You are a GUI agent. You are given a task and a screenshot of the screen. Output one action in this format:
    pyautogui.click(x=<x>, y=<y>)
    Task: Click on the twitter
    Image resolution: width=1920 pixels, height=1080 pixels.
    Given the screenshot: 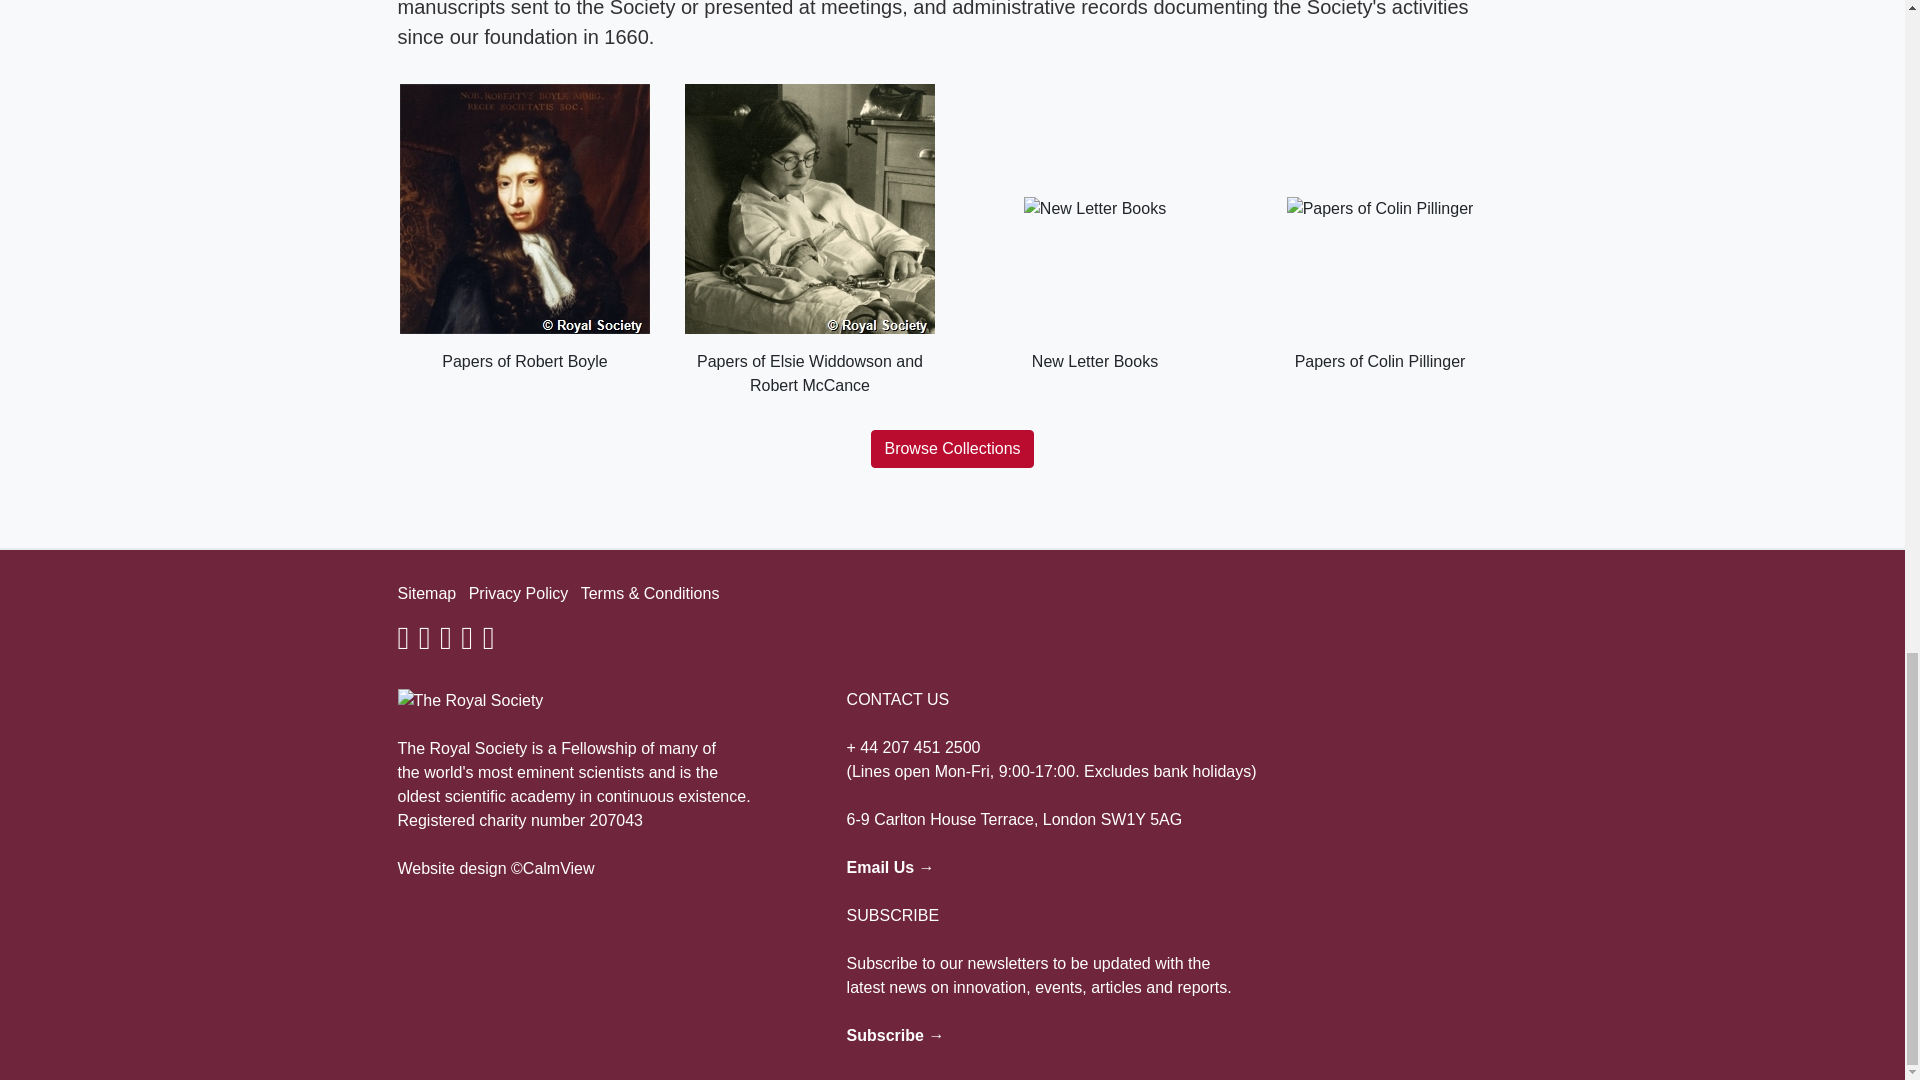 What is the action you would take?
    pyautogui.click(x=424, y=644)
    